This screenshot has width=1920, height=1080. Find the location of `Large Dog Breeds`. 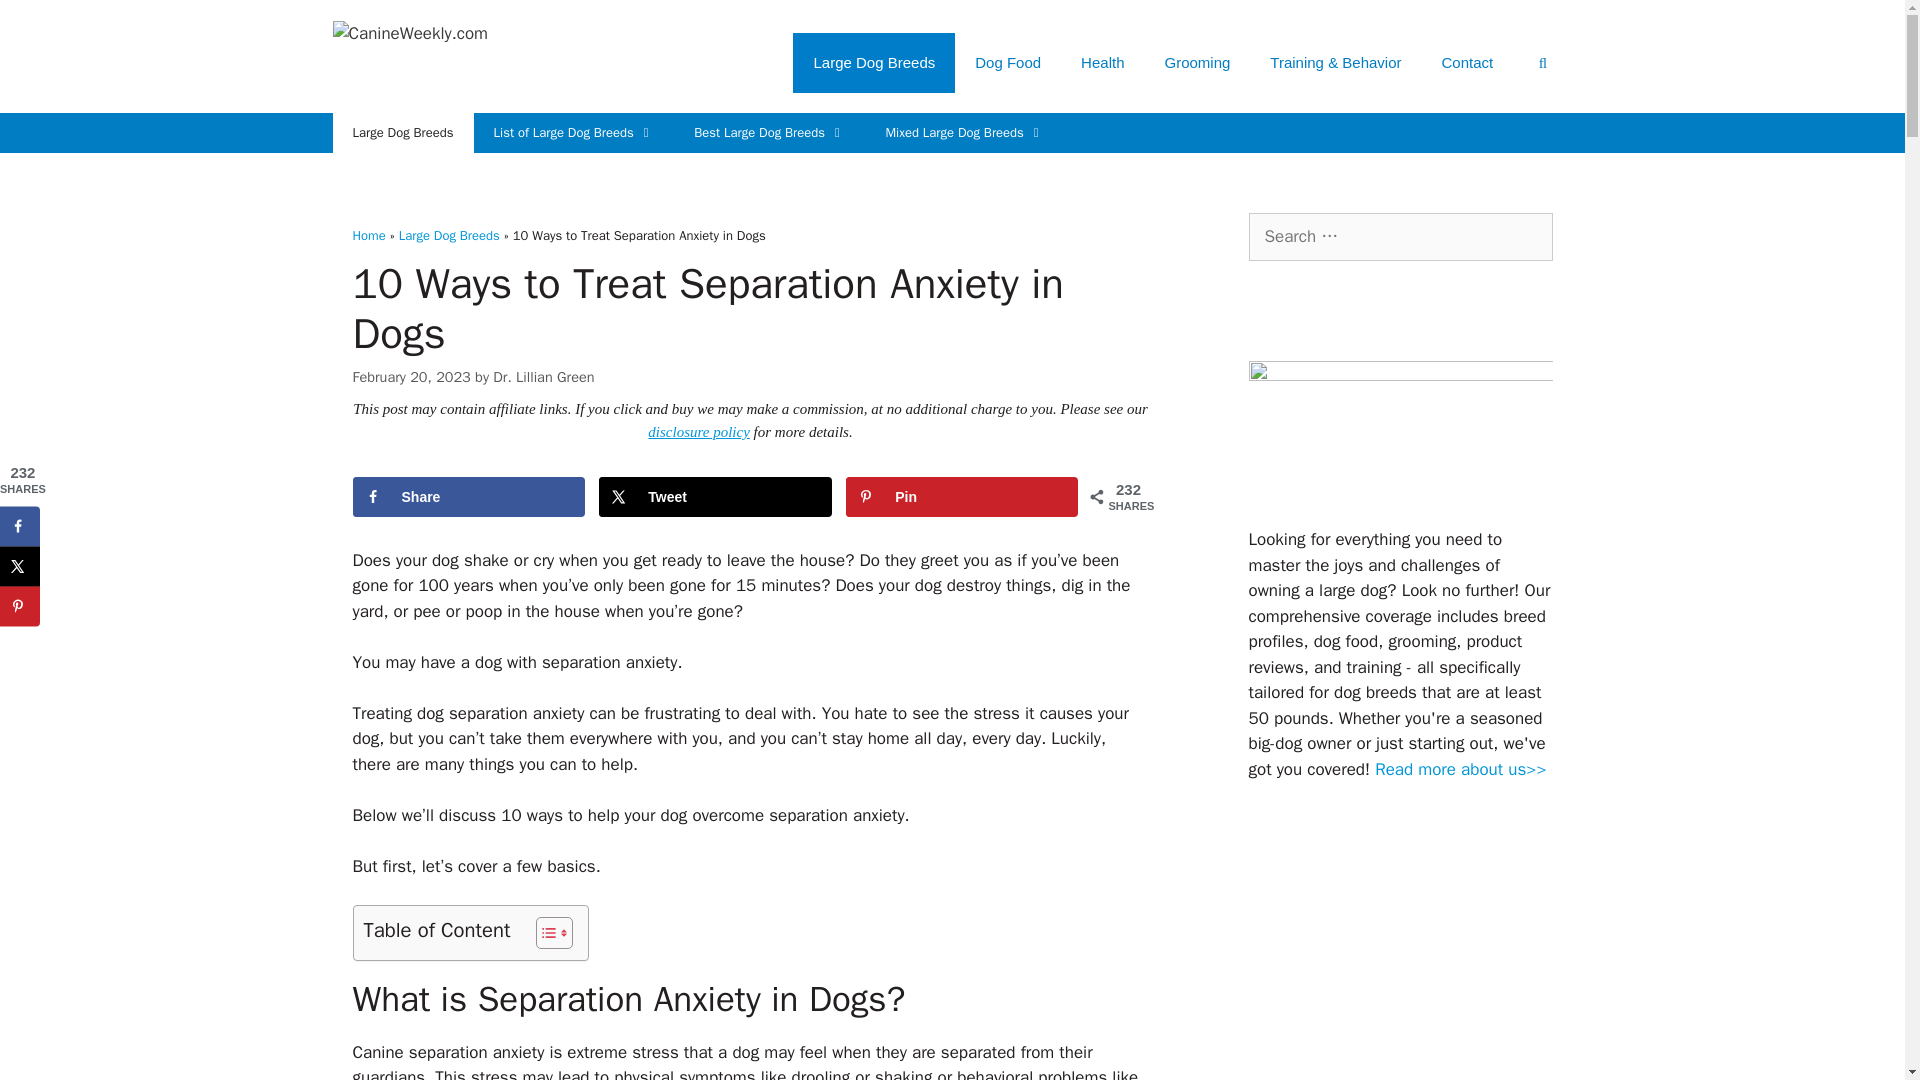

Large Dog Breeds is located at coordinates (402, 133).